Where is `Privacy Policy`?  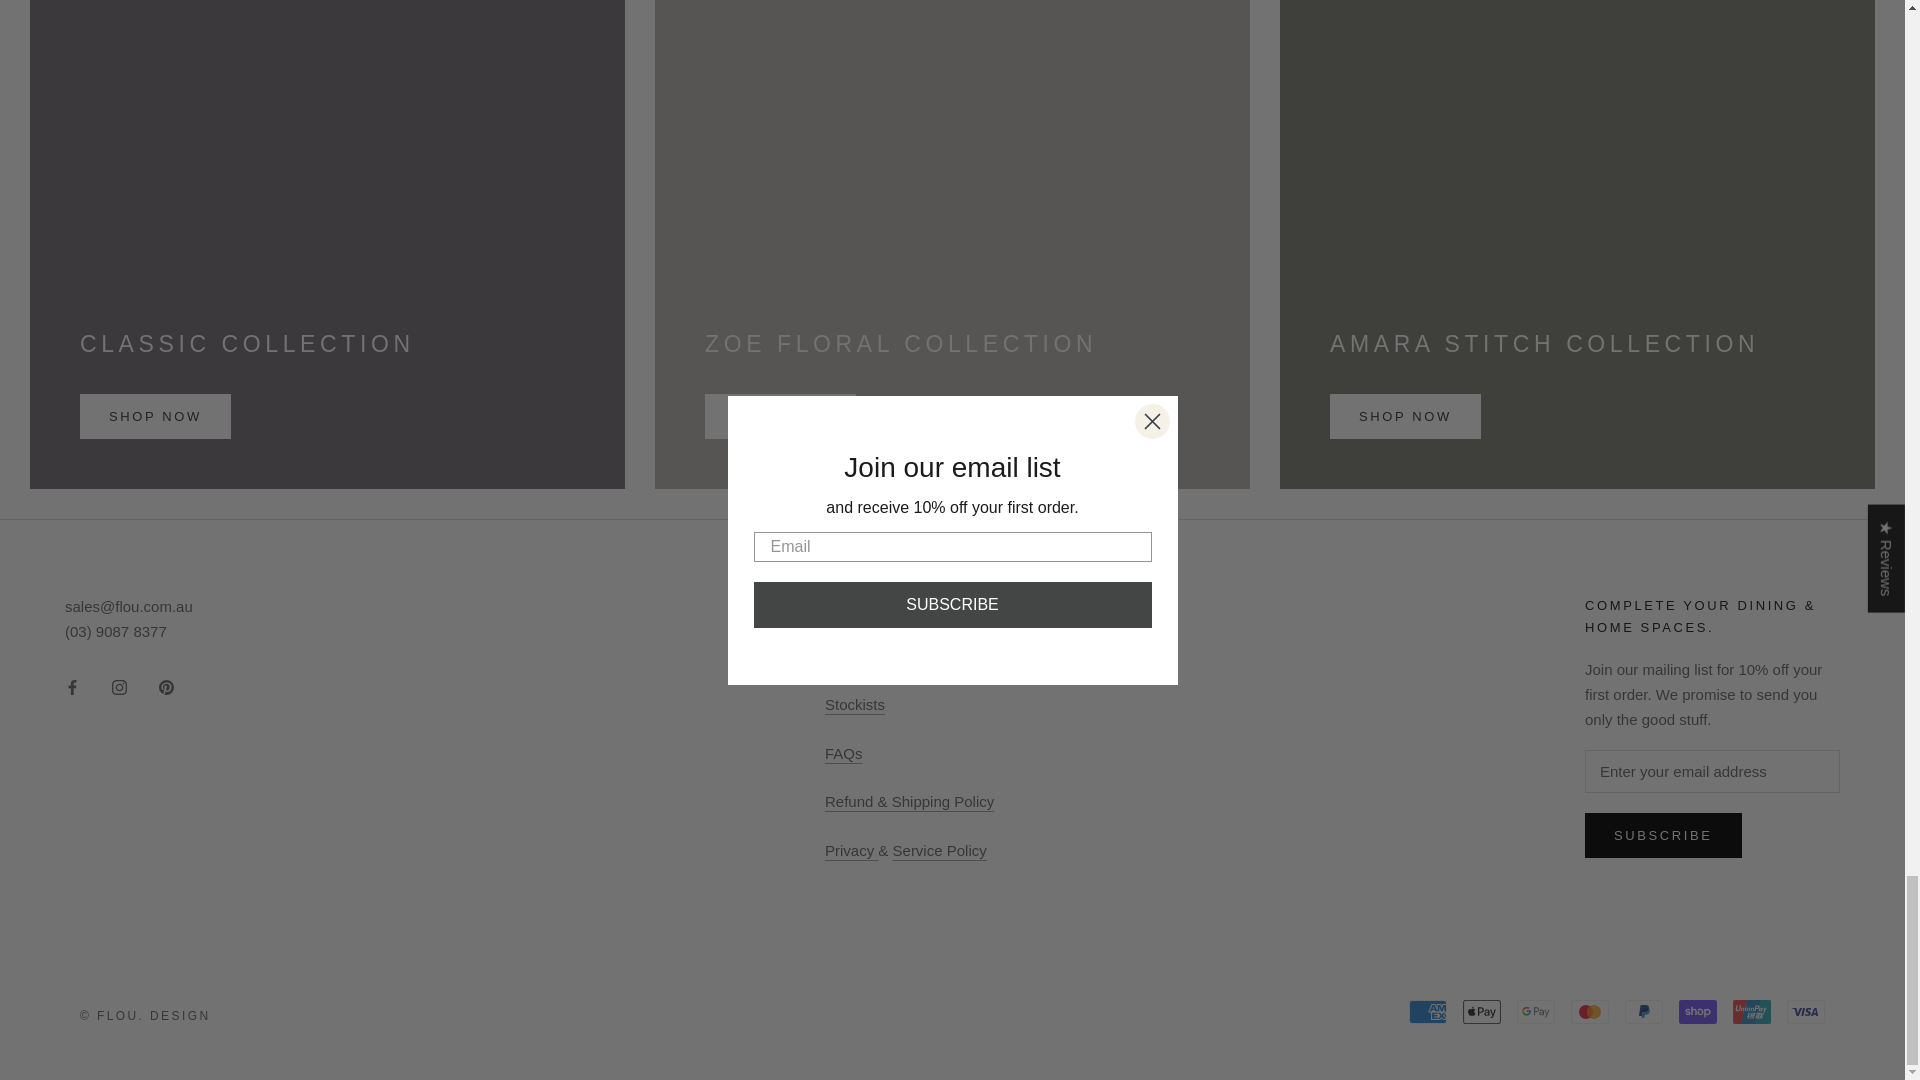 Privacy Policy is located at coordinates (851, 850).